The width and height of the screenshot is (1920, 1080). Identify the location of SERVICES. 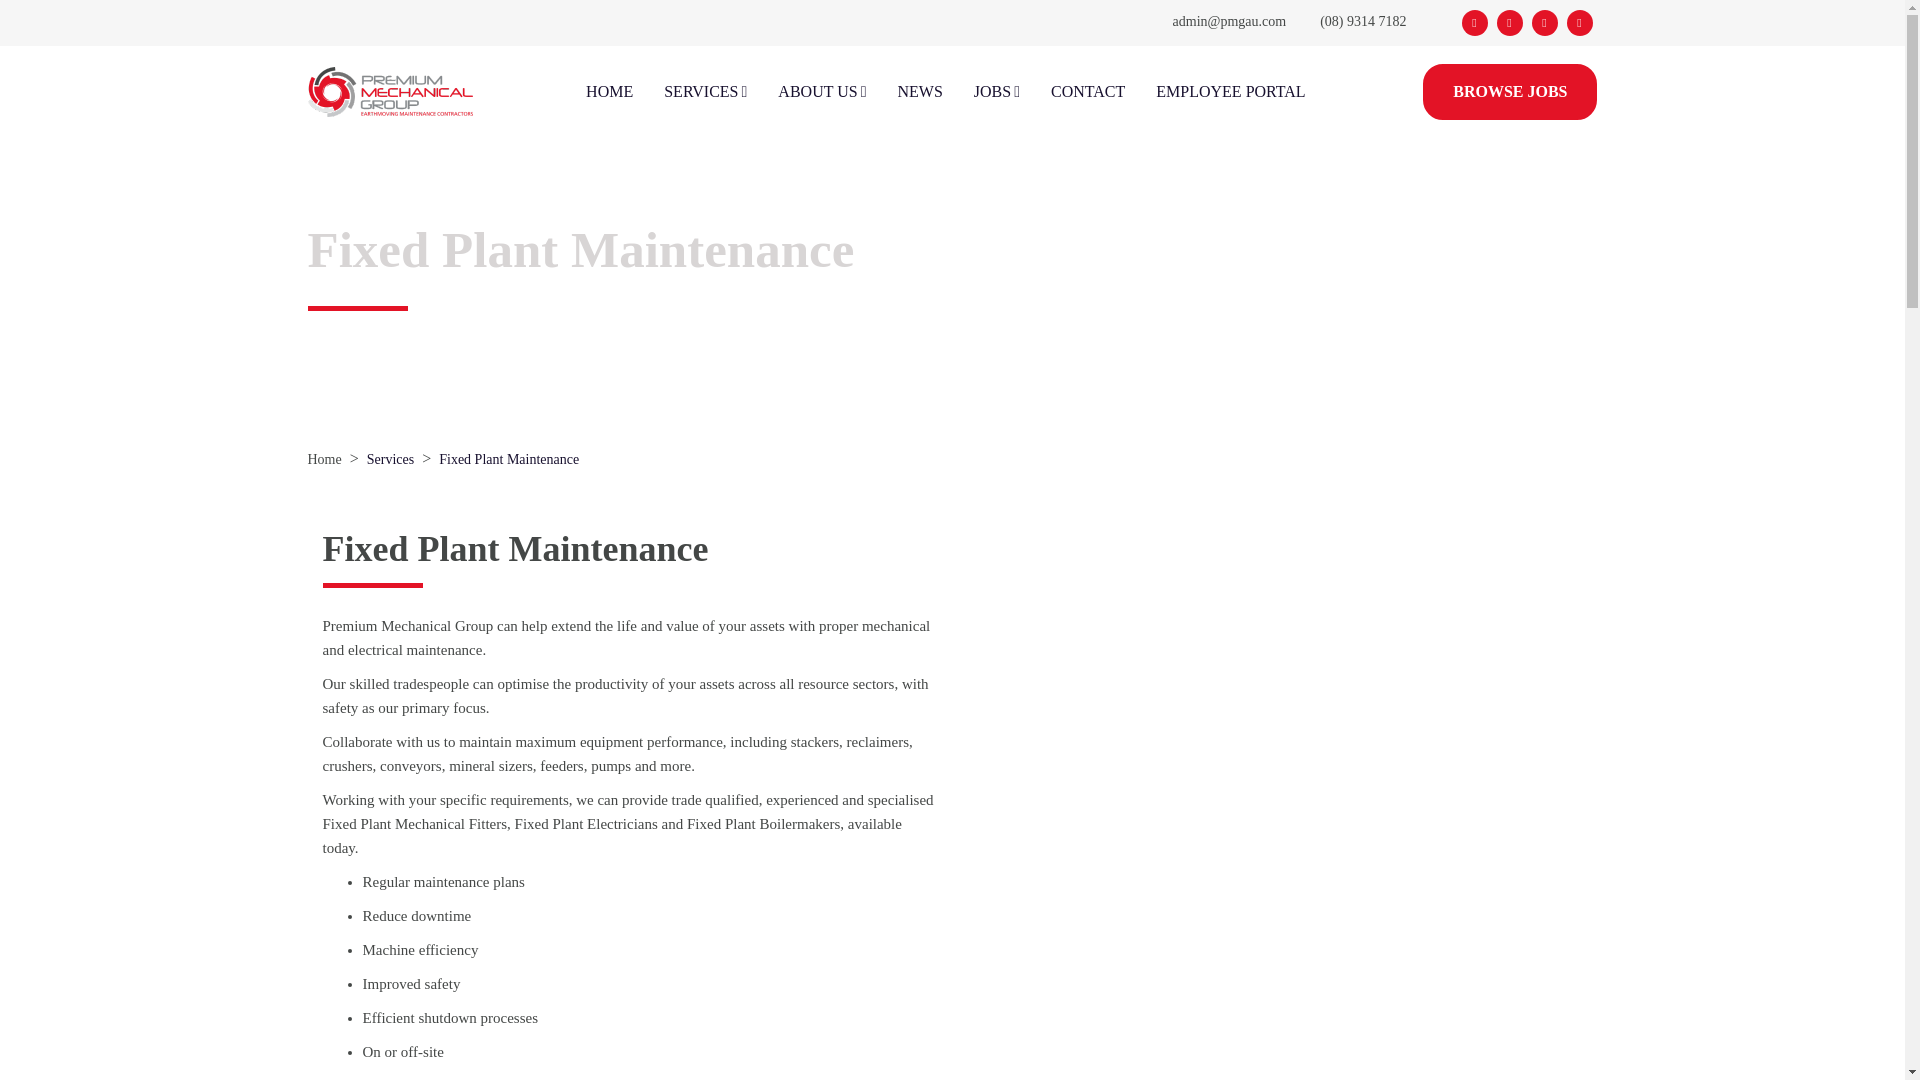
(705, 92).